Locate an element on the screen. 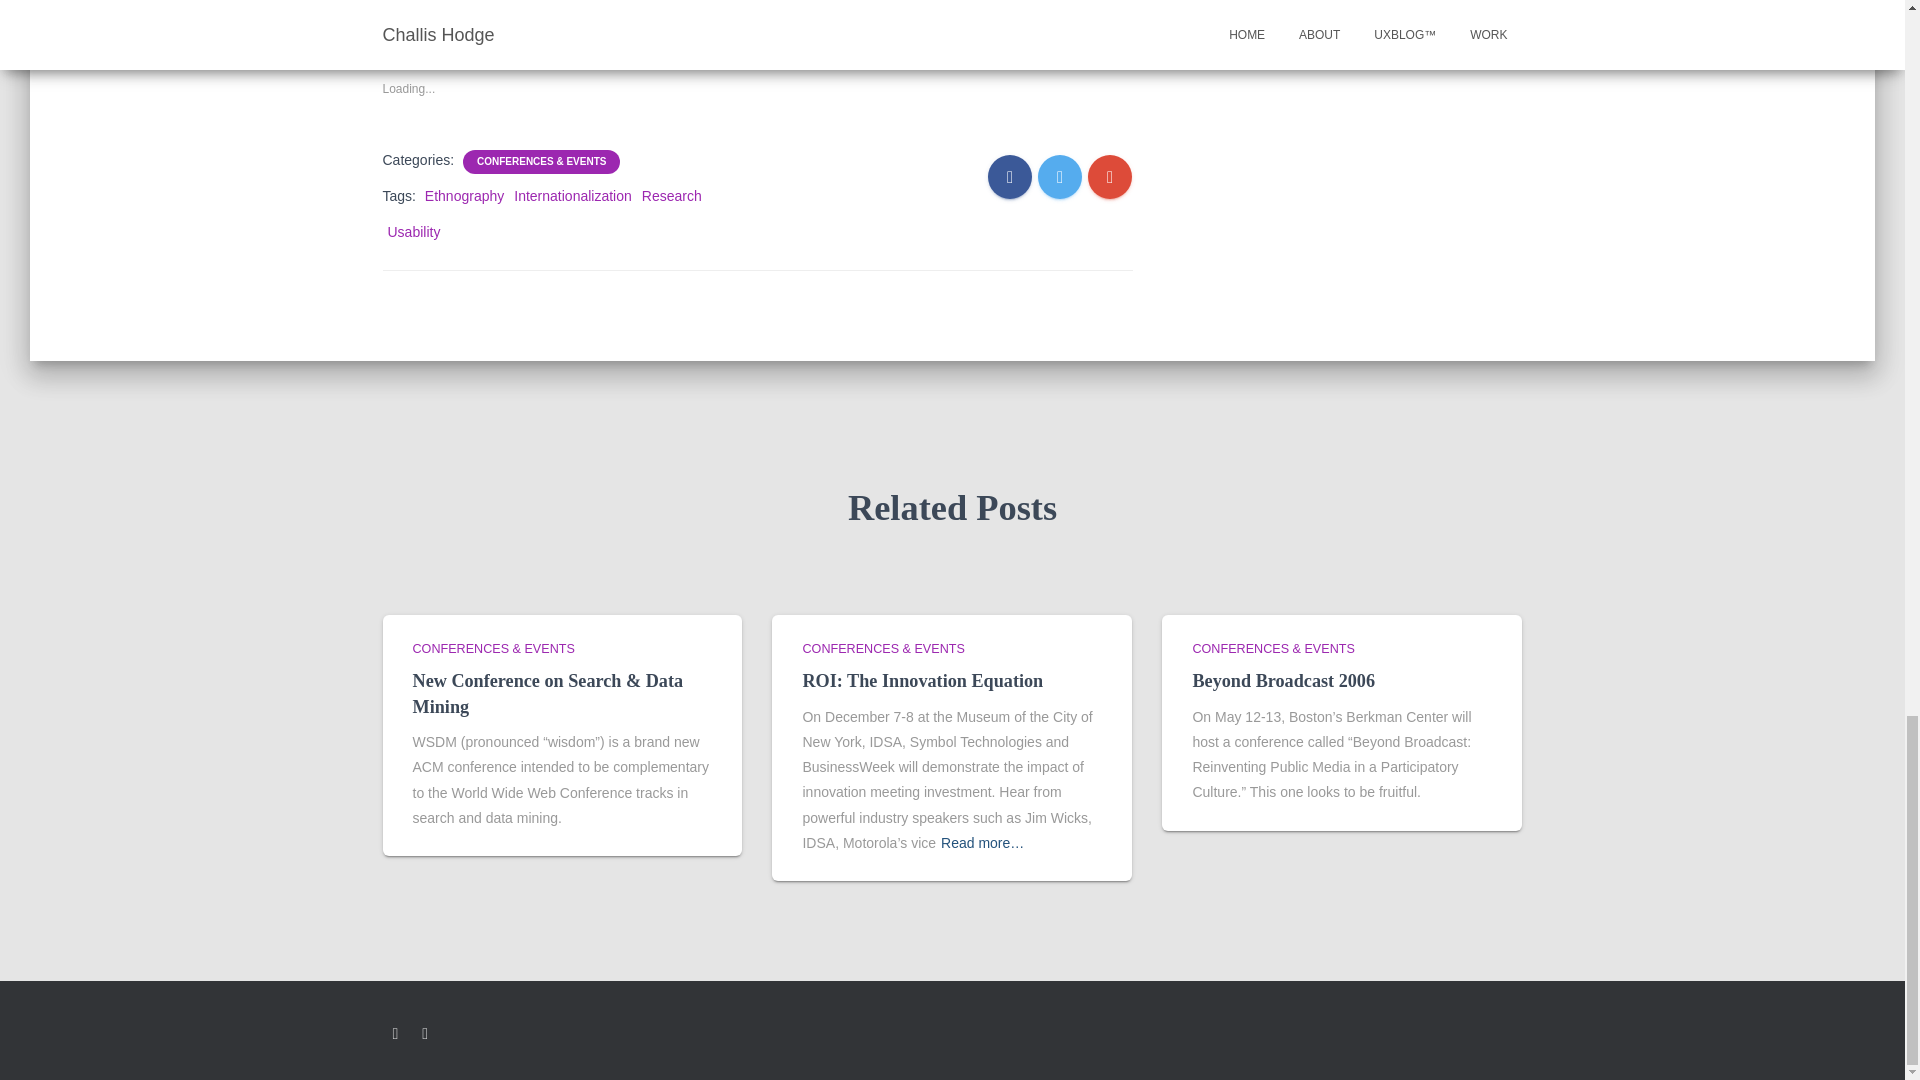 This screenshot has height=1080, width=1920. Usability is located at coordinates (414, 231).